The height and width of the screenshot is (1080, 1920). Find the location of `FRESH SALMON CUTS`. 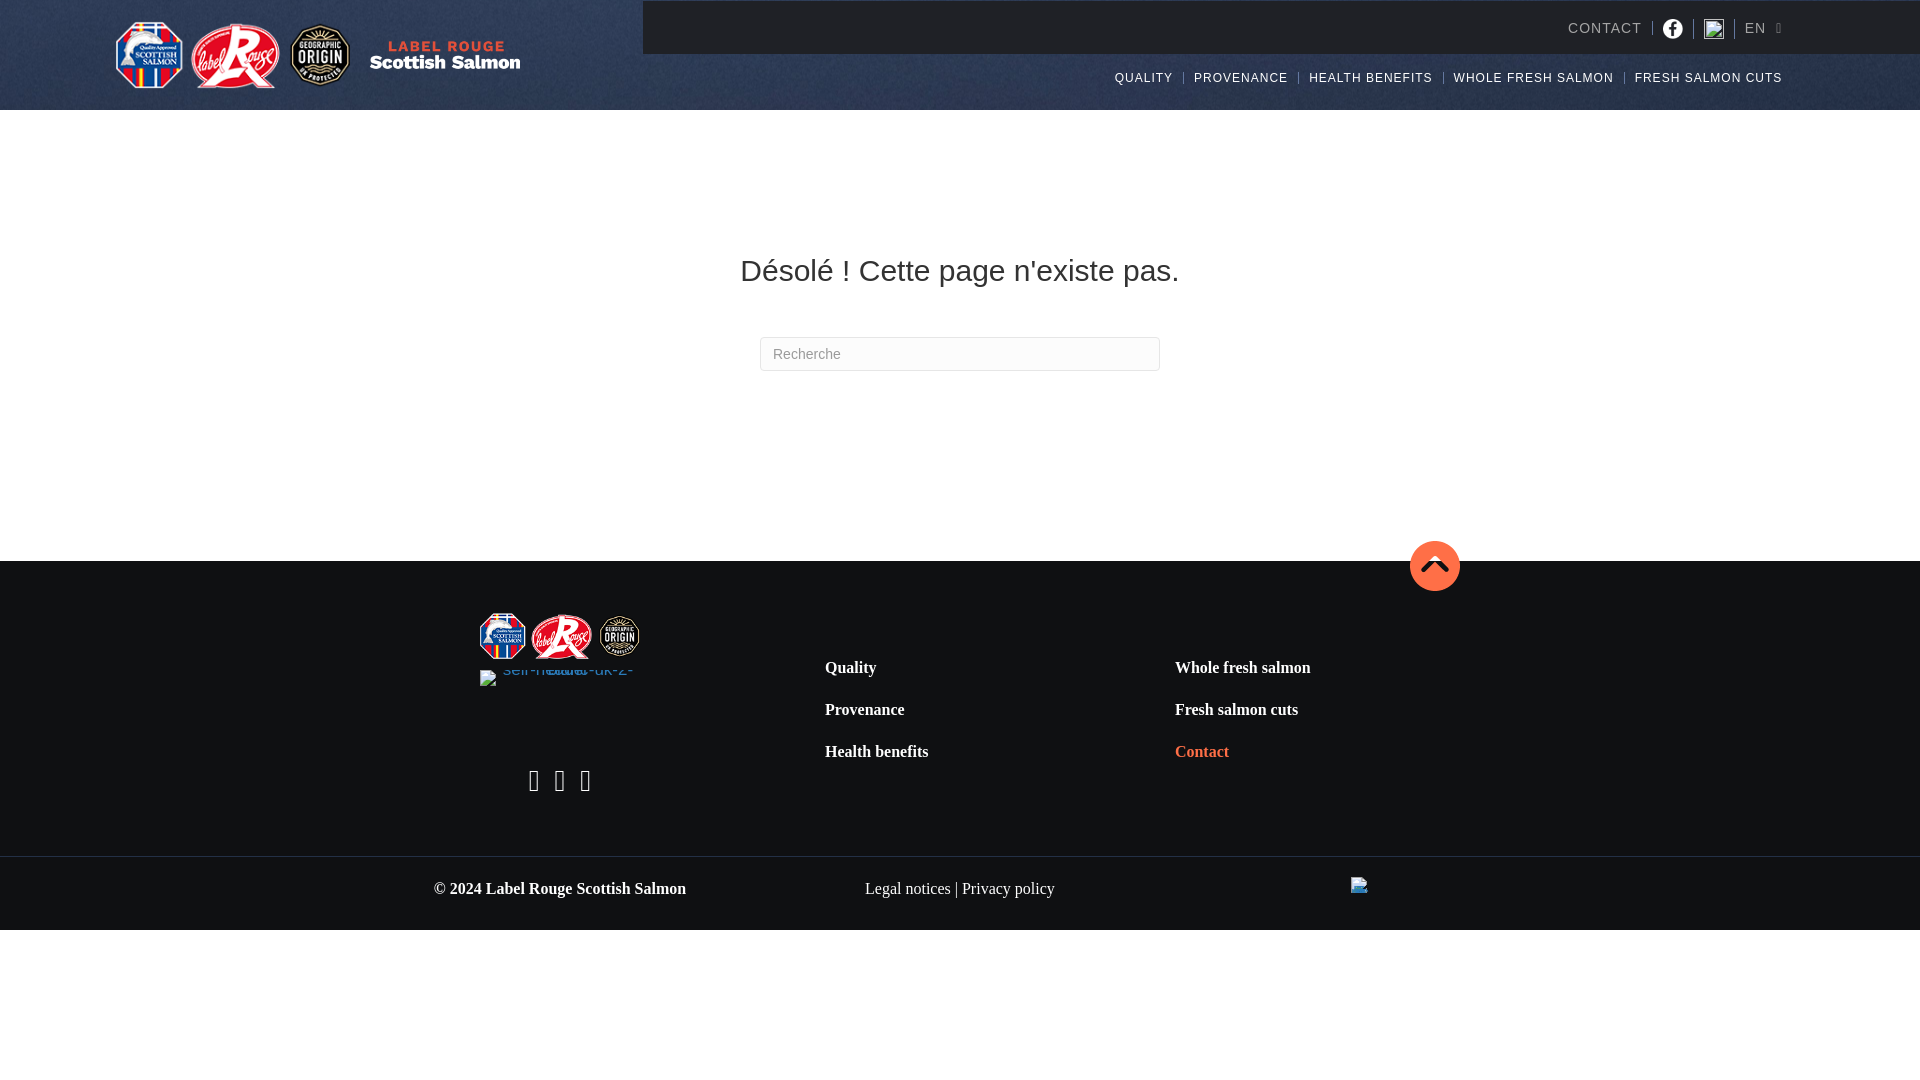

FRESH SALMON CUTS is located at coordinates (1708, 78).